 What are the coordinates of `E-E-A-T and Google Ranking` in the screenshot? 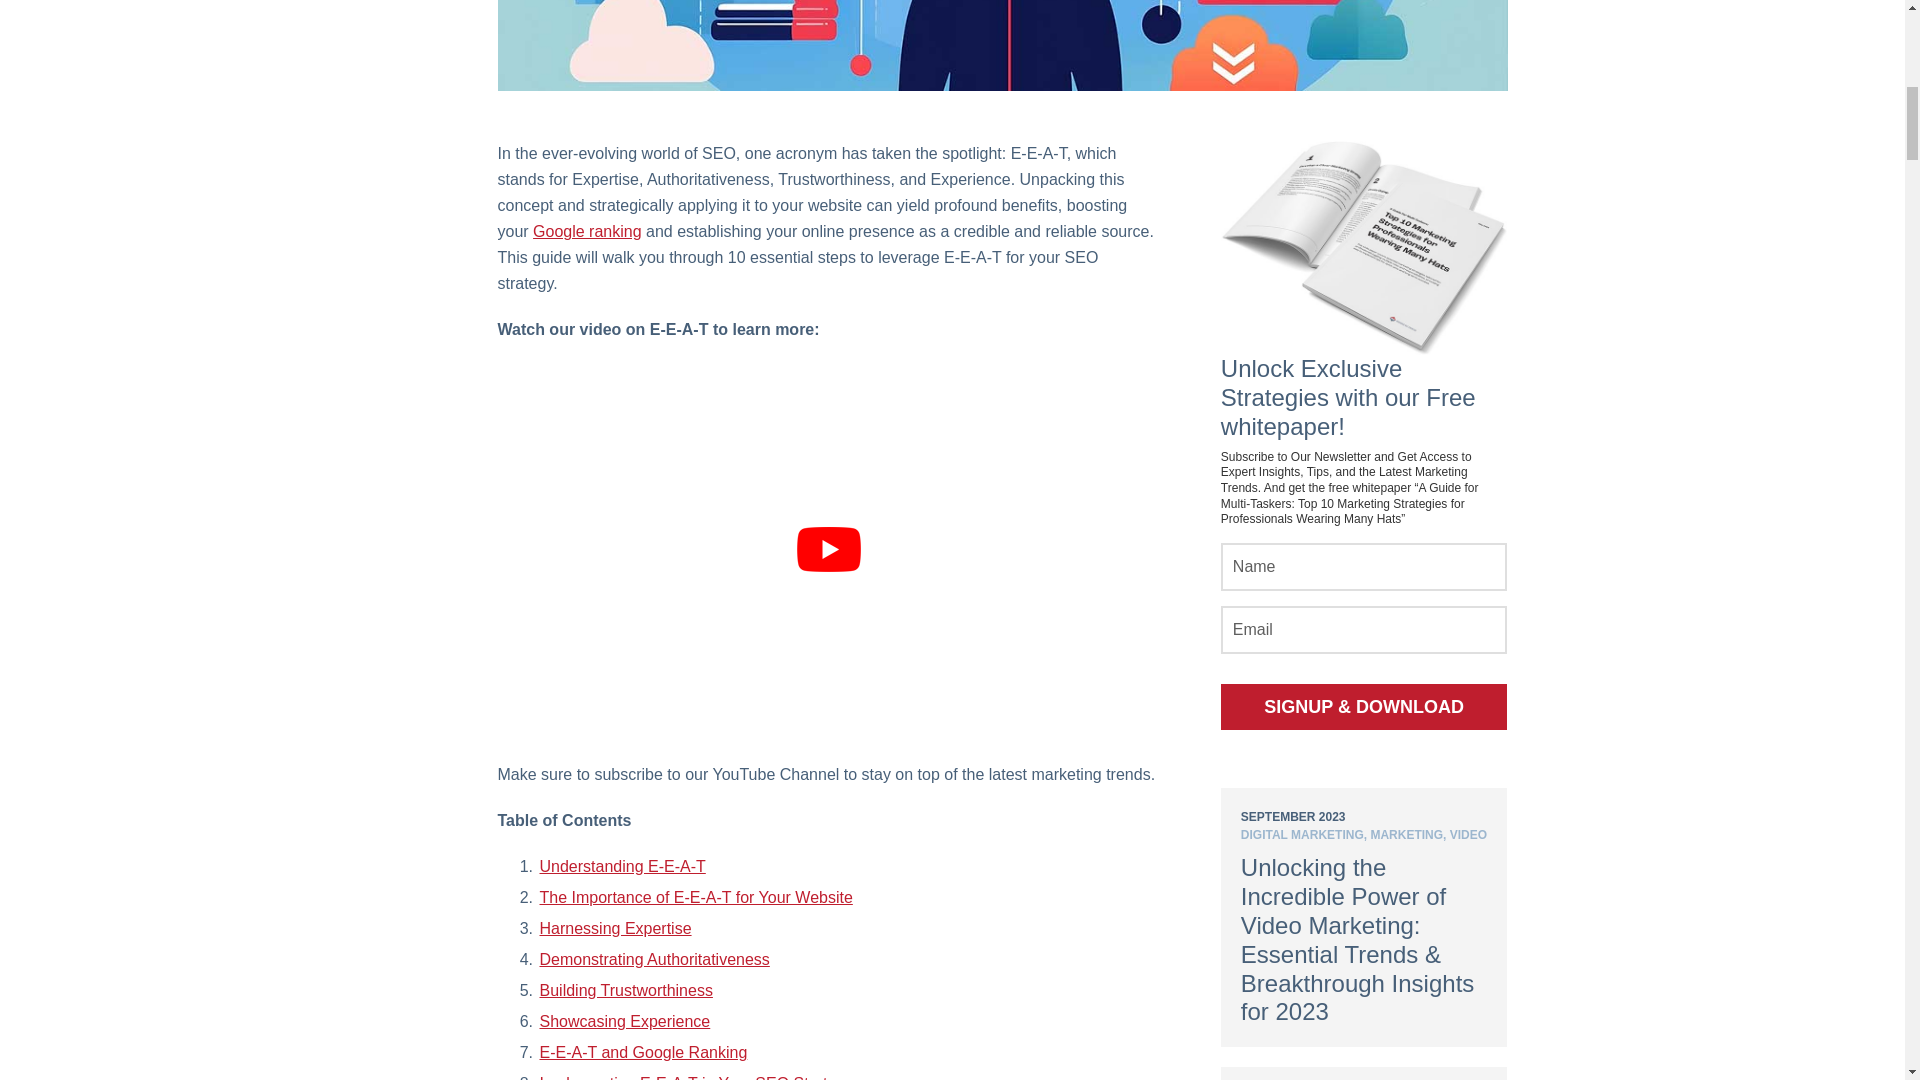 It's located at (644, 1052).